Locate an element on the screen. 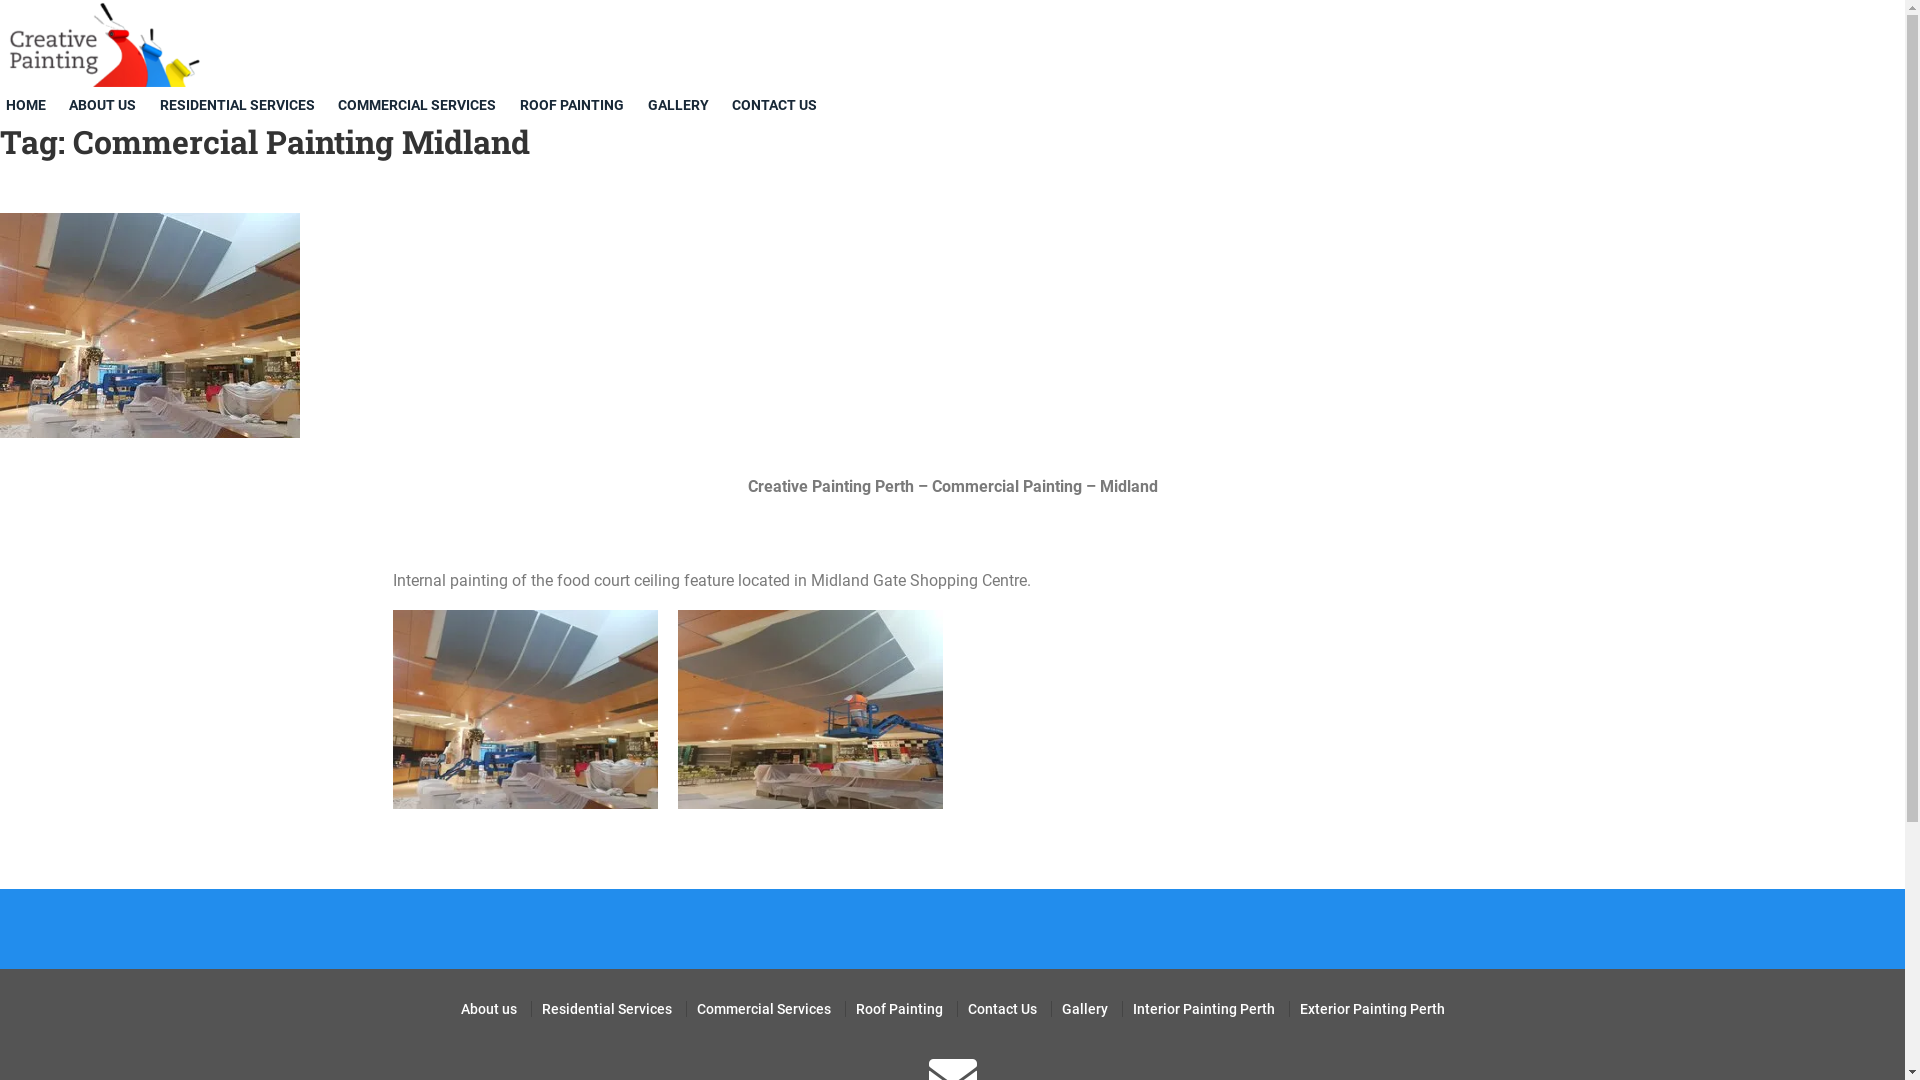 The image size is (1920, 1080). Interior Painting Perth is located at coordinates (1203, 1008).